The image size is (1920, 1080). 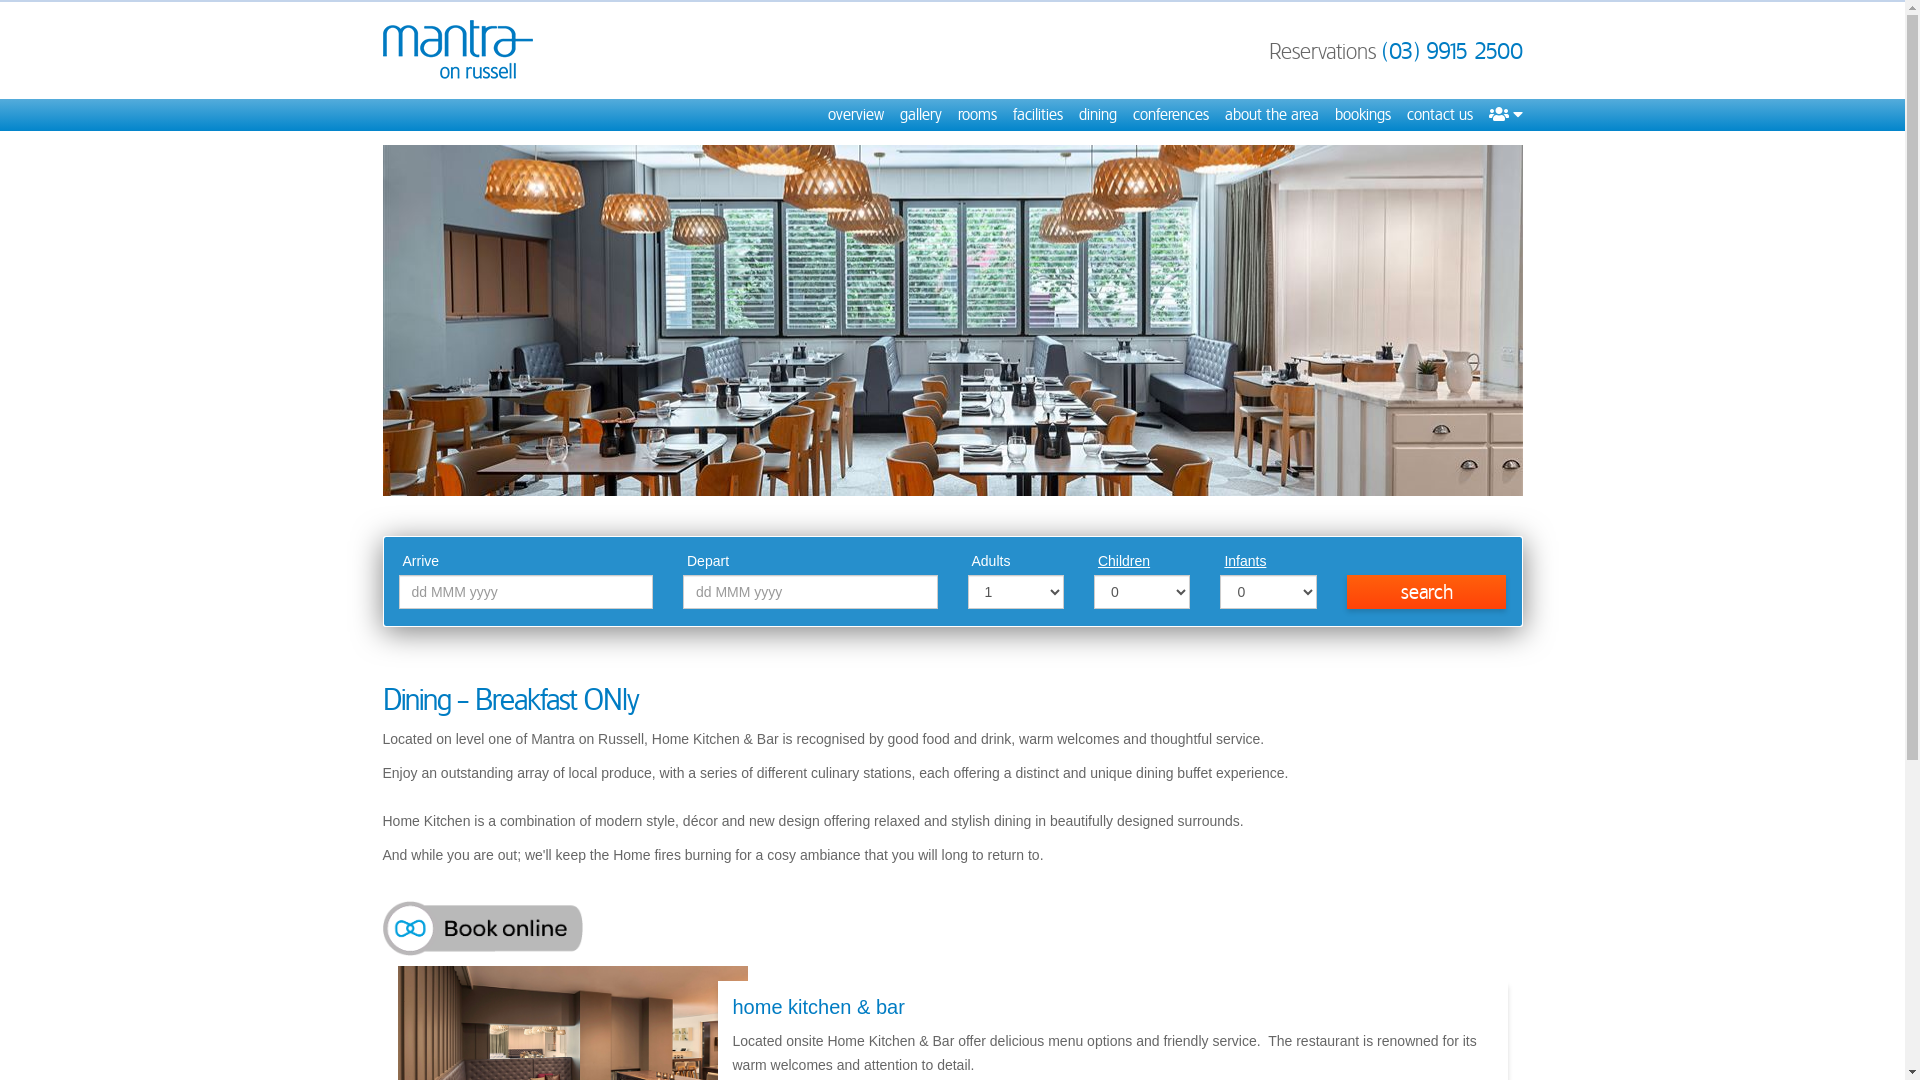 I want to click on dining, so click(x=1097, y=115).